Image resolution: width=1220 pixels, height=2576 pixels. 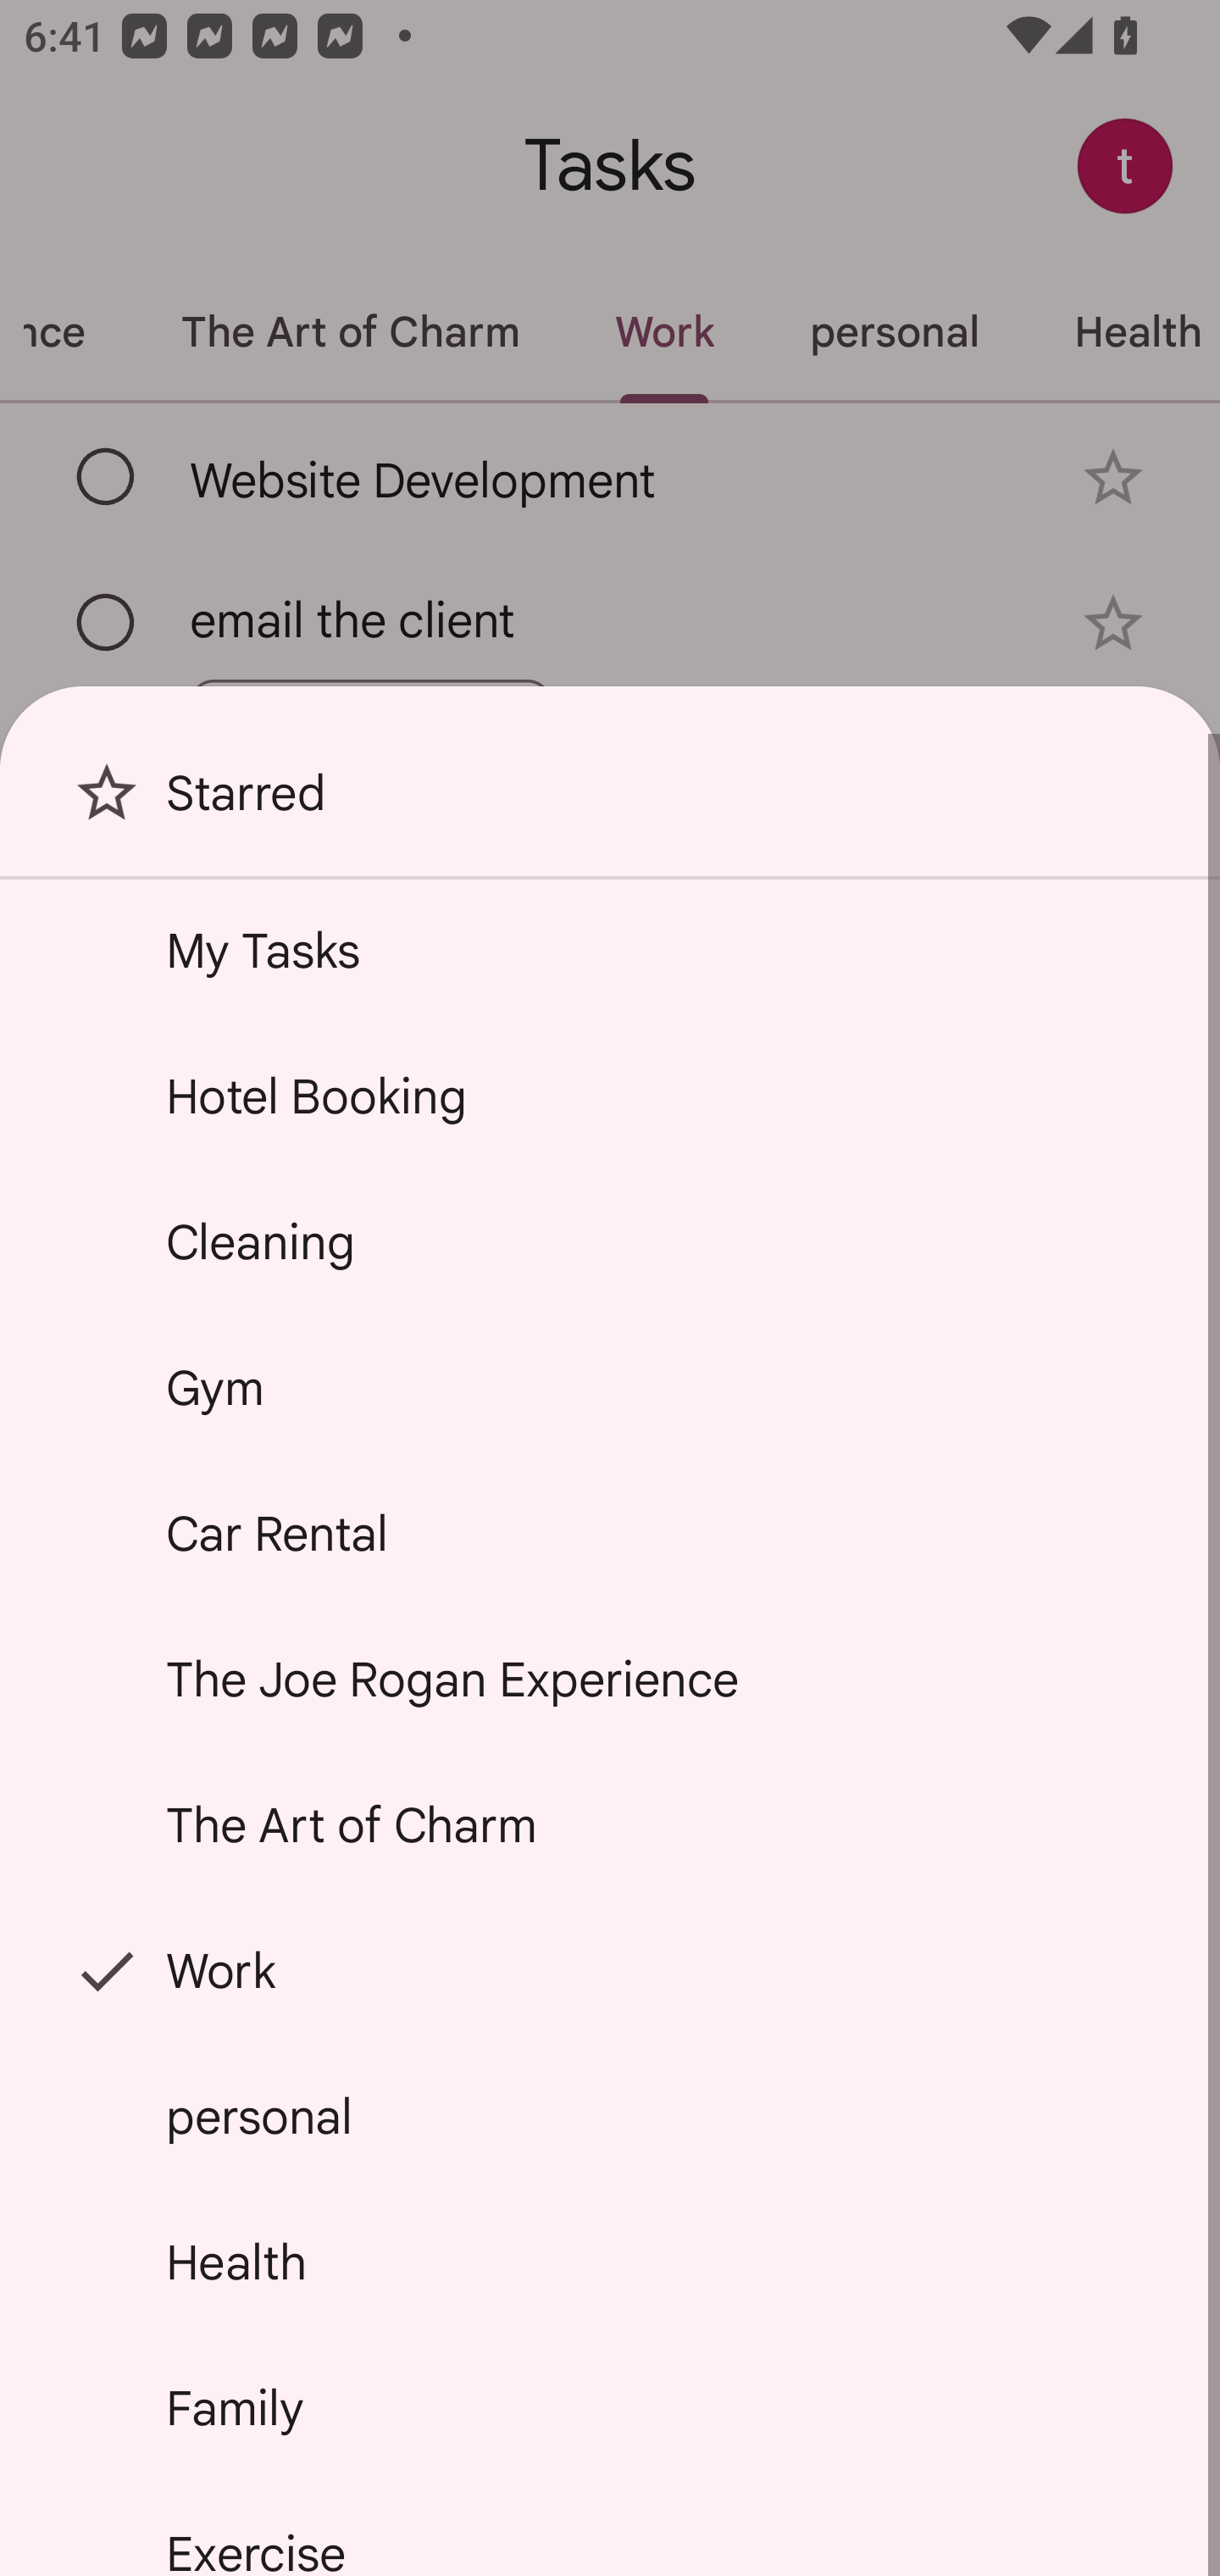 What do you see at coordinates (610, 2407) in the screenshot?
I see `Family` at bounding box center [610, 2407].